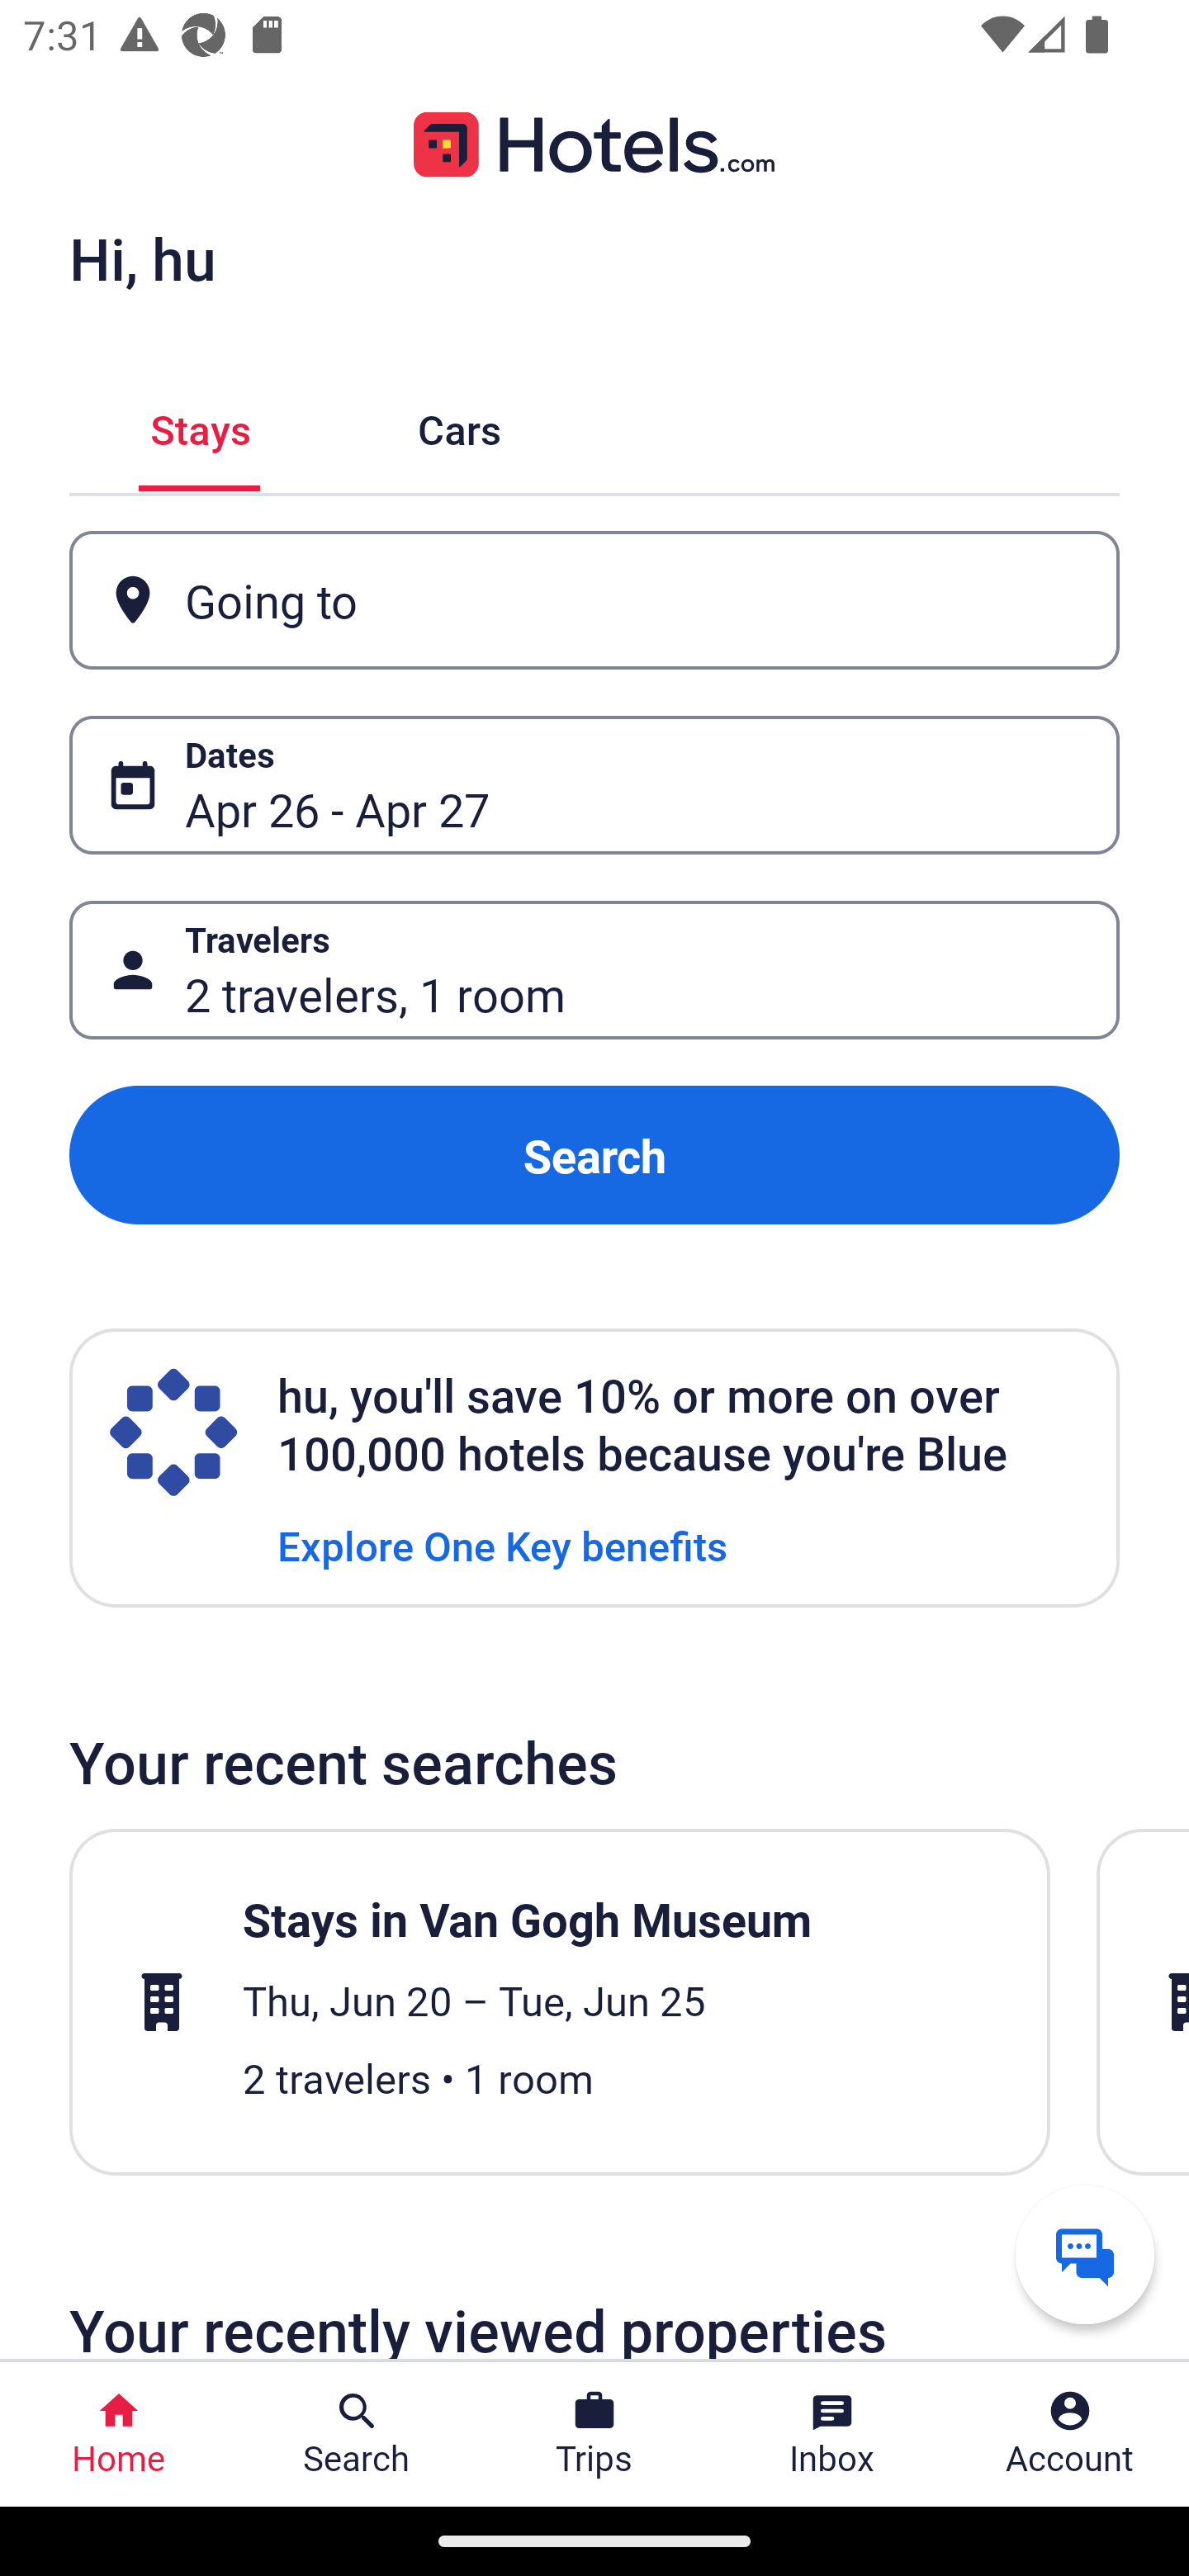 The image size is (1189, 2576). Describe the element at coordinates (1070, 2434) in the screenshot. I see `Account Profile. Button` at that location.